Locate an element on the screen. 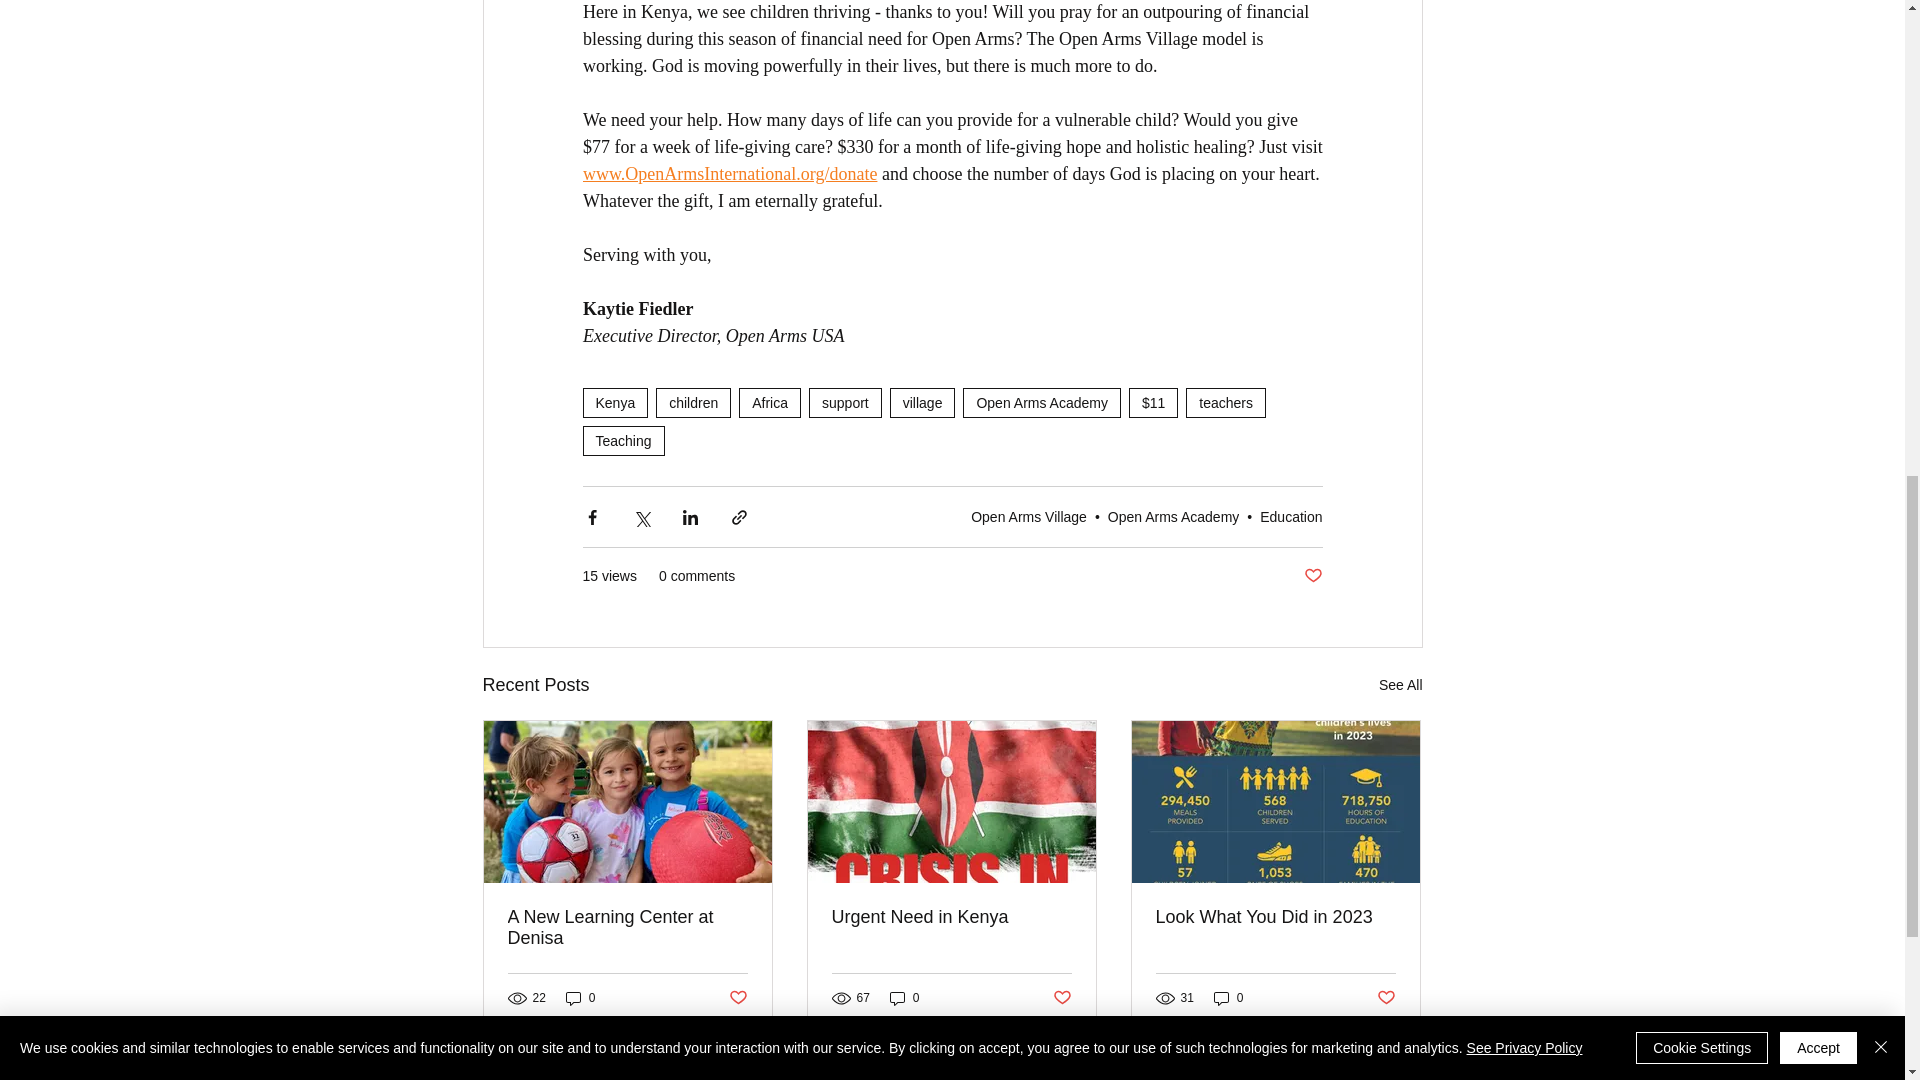 The width and height of the screenshot is (1920, 1080). Look What You Did in 2023 is located at coordinates (1275, 917).